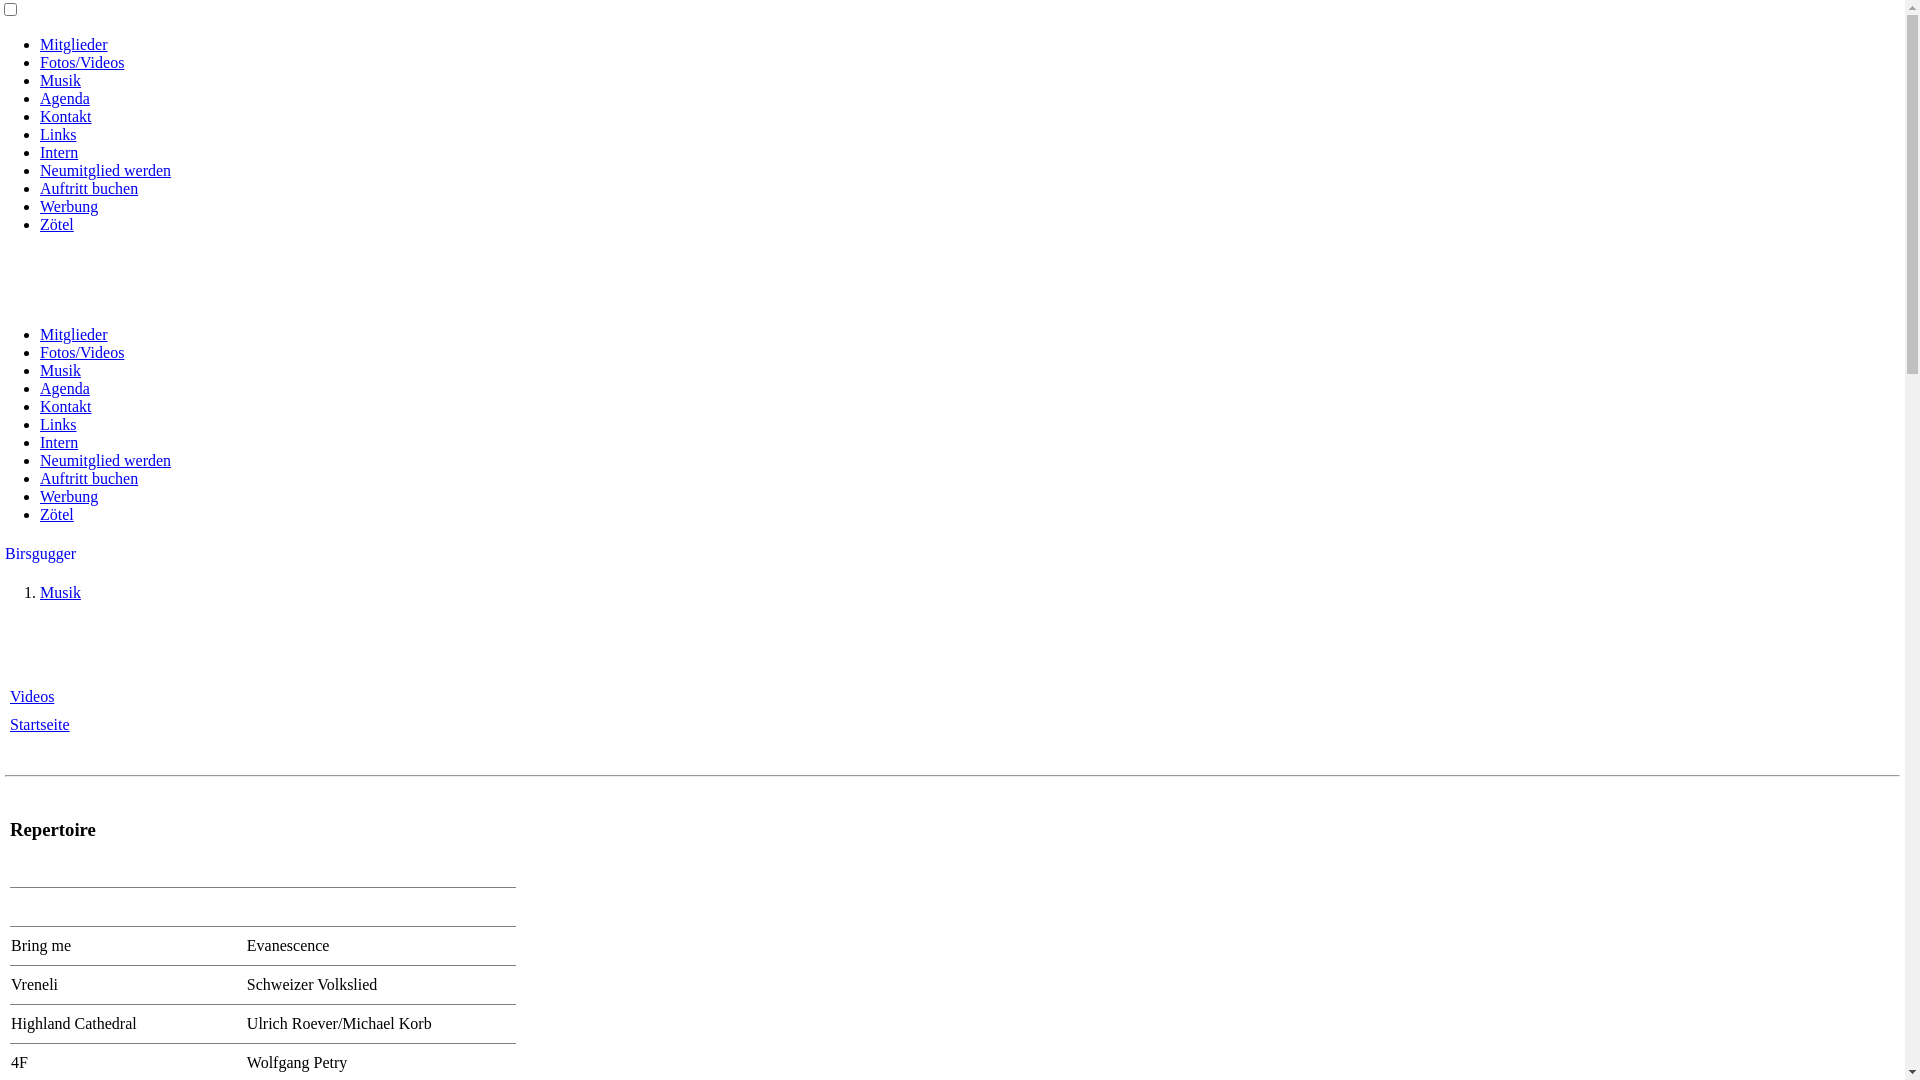 The width and height of the screenshot is (1920, 1080). I want to click on Startseite, so click(40, 724).